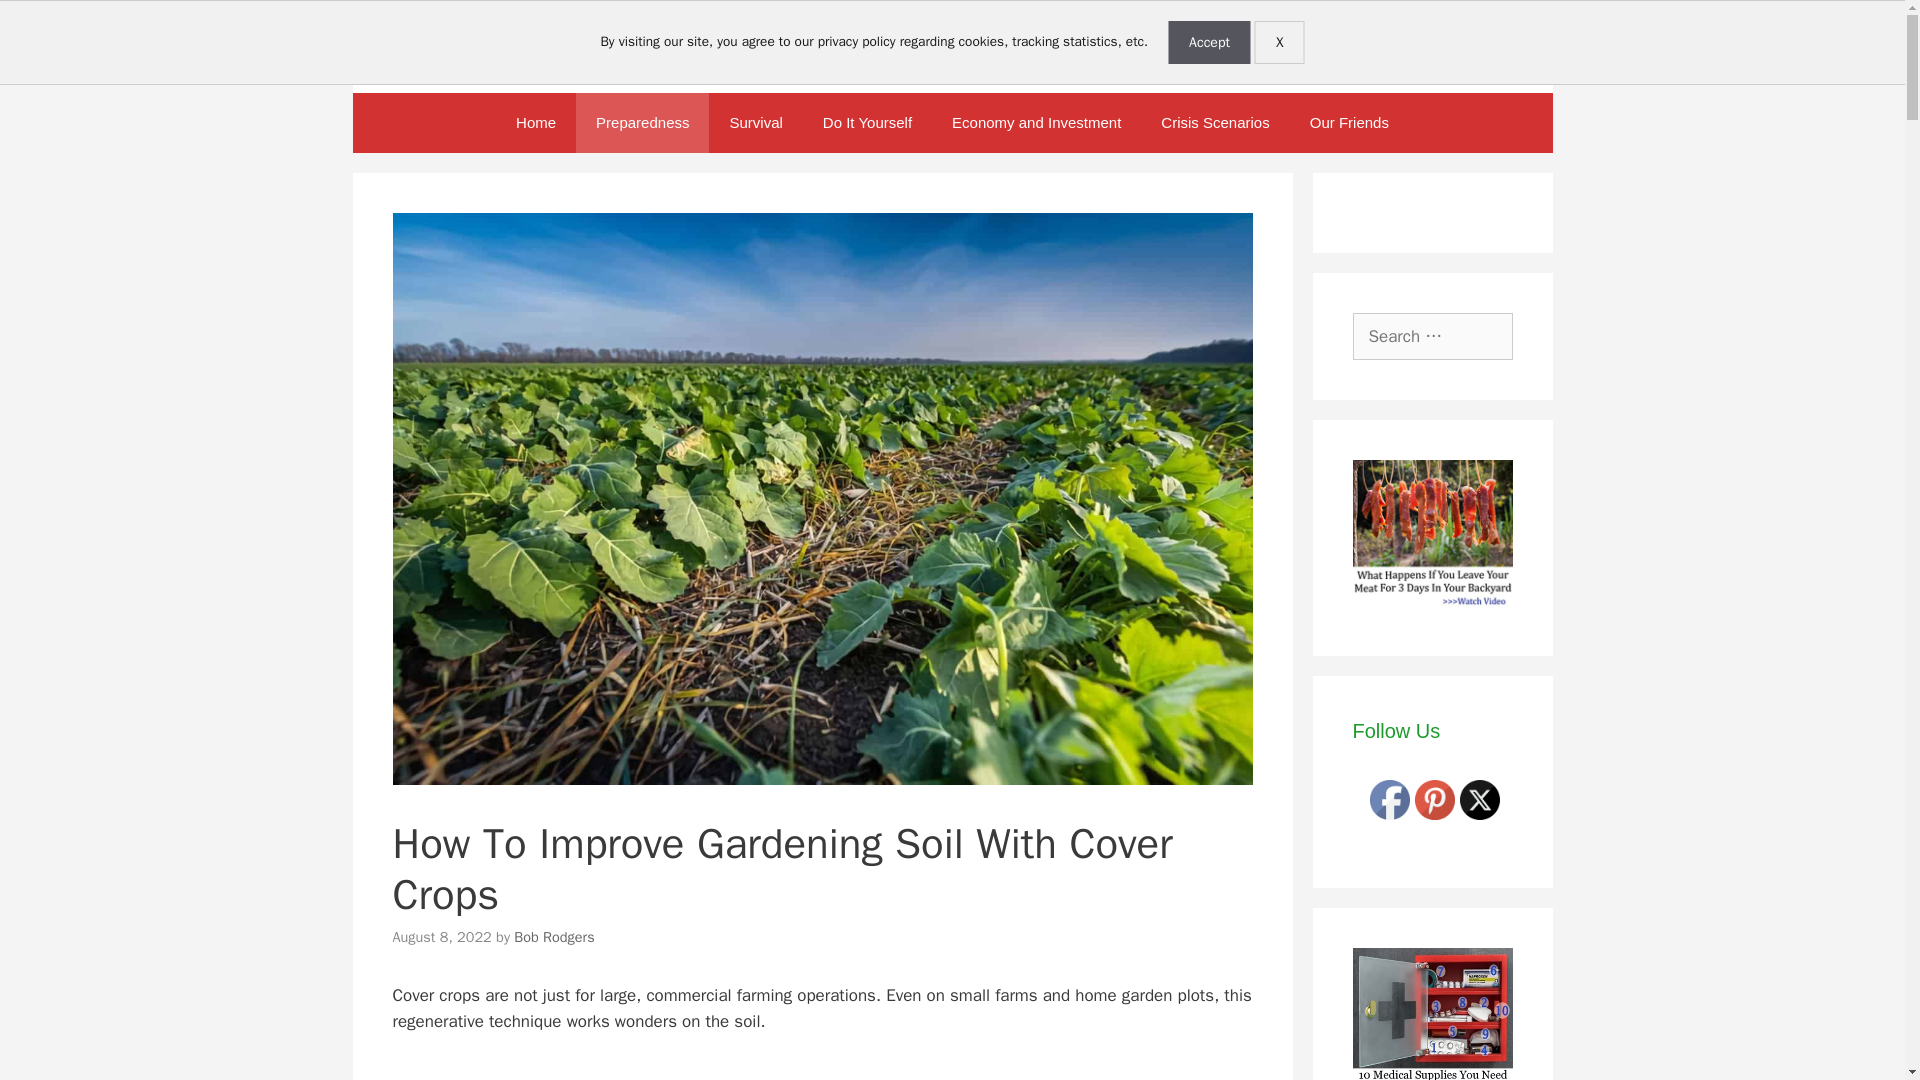 The height and width of the screenshot is (1080, 1920). Describe the element at coordinates (1214, 122) in the screenshot. I see `Crisis Scenarios` at that location.